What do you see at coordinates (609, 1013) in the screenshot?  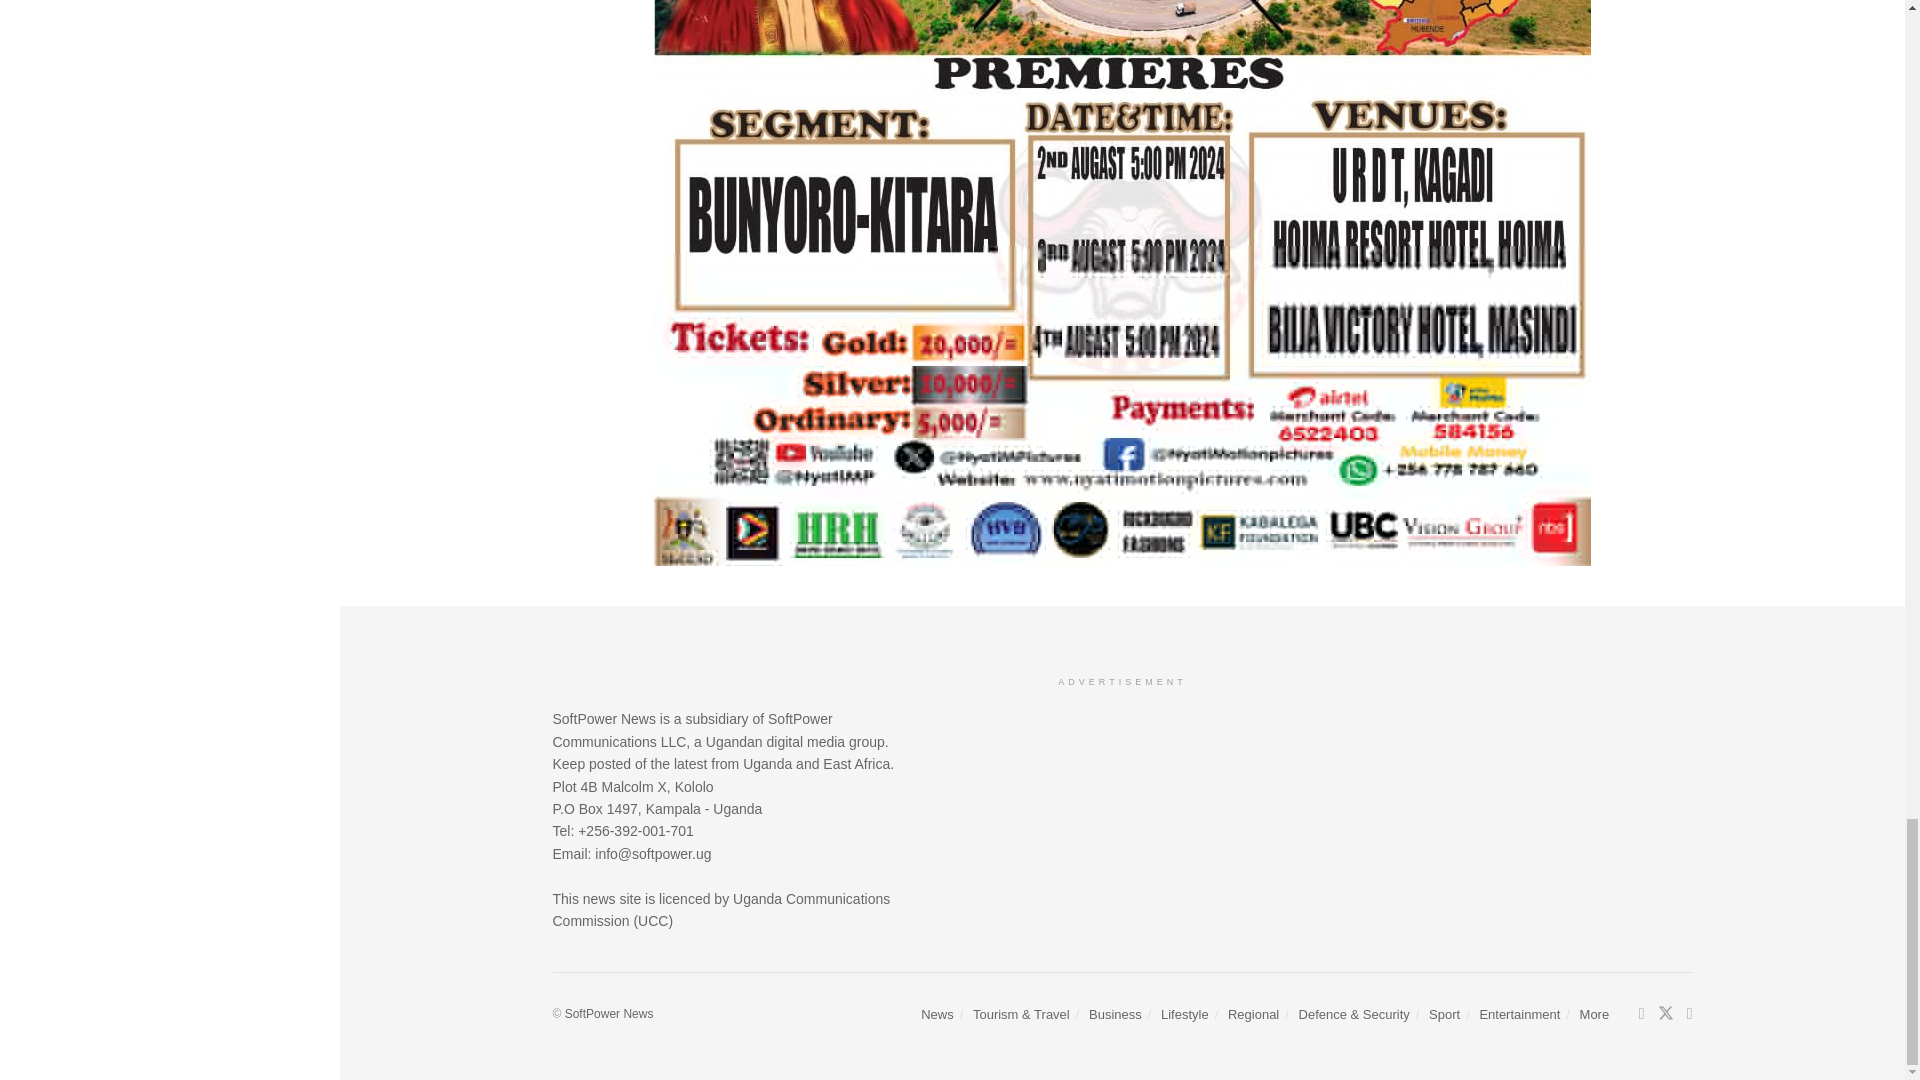 I see `SoftPower News` at bounding box center [609, 1013].